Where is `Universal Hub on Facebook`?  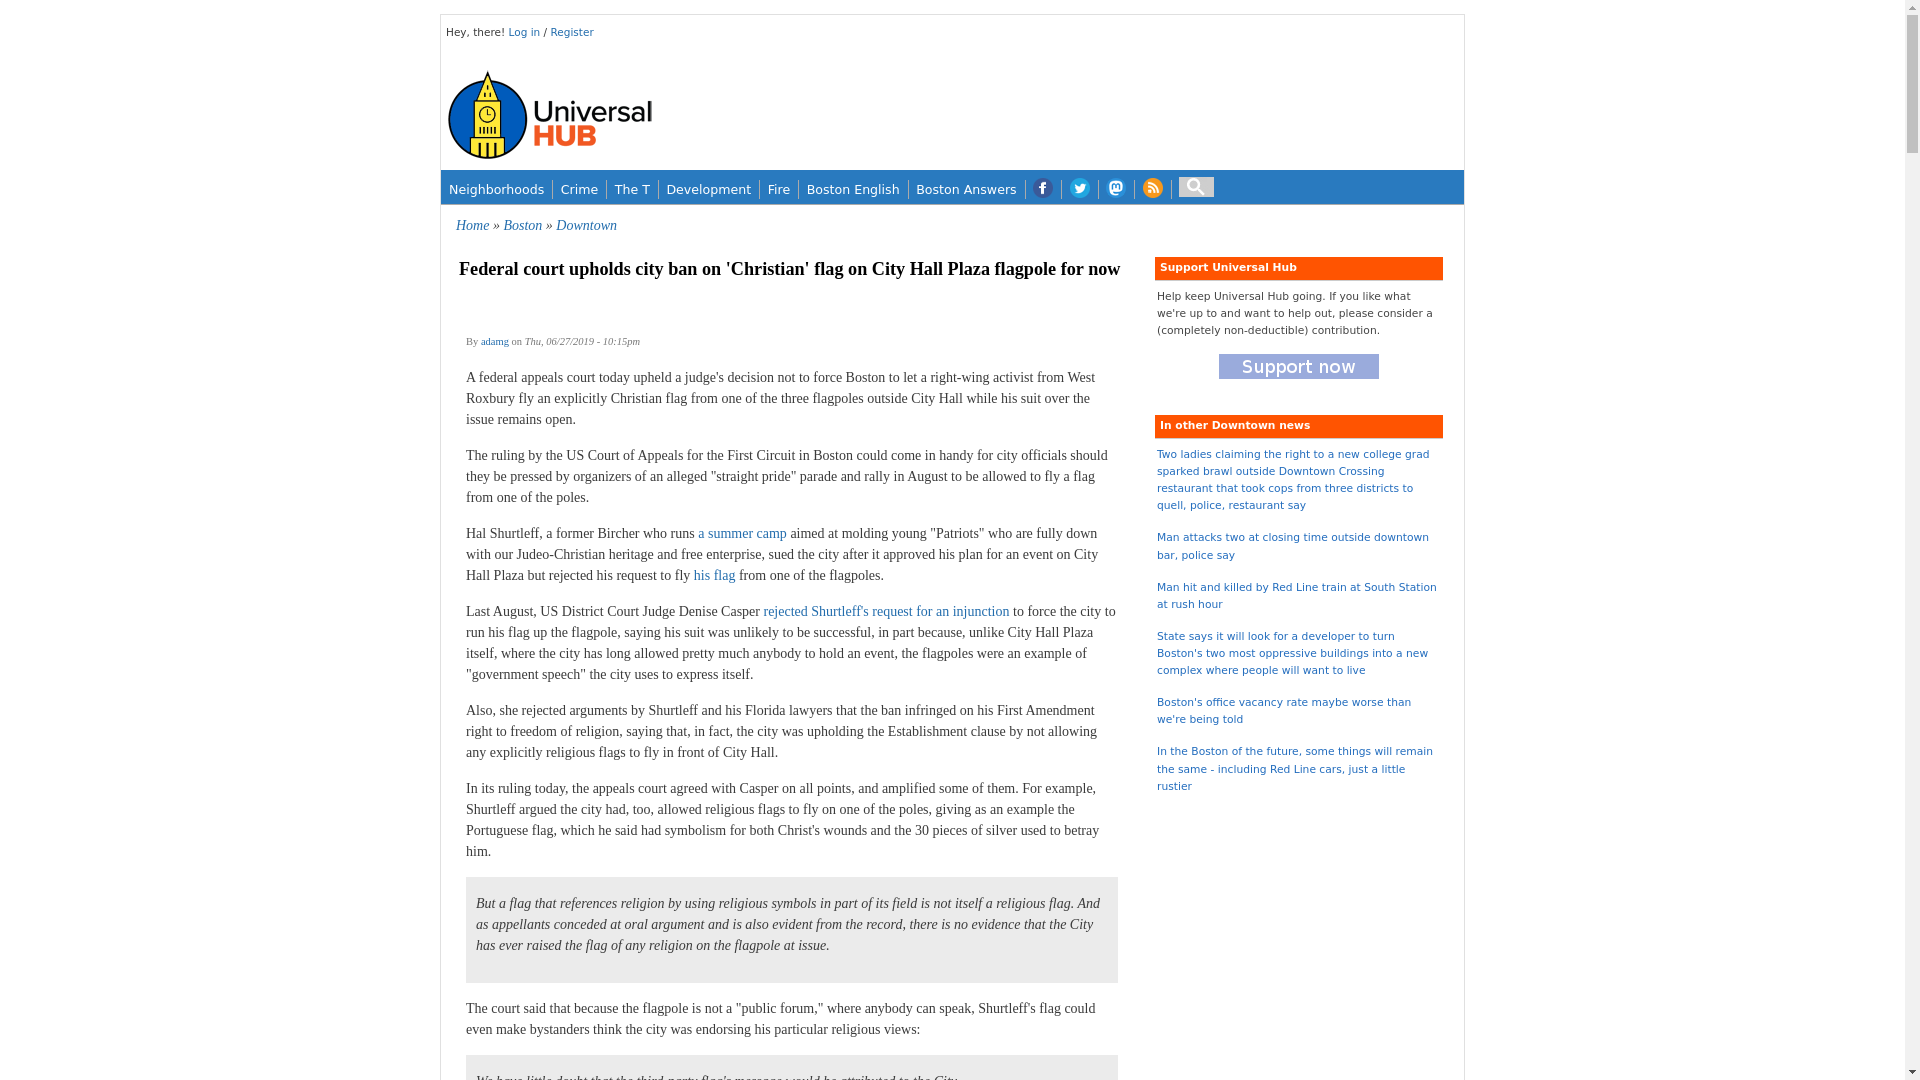 Universal Hub on Facebook is located at coordinates (1043, 189).